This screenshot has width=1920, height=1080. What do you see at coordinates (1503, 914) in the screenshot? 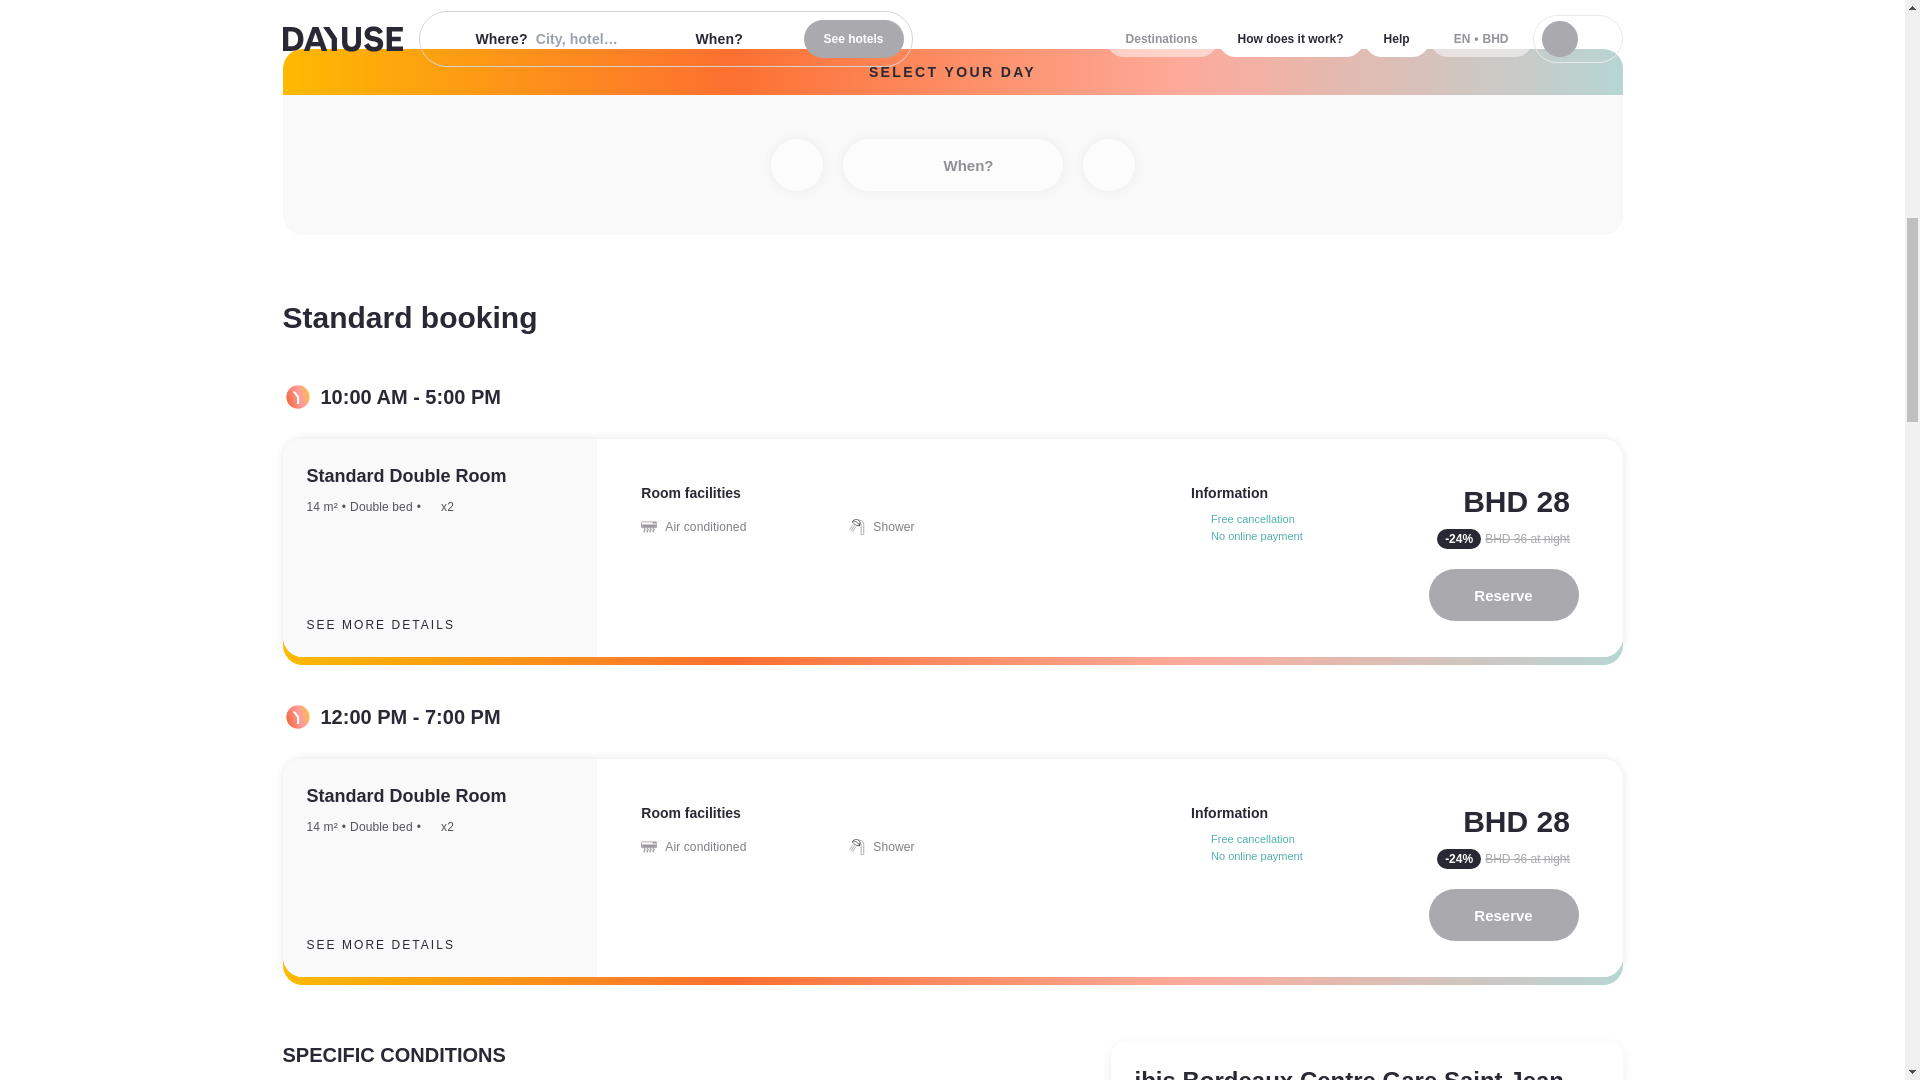
I see `Reserve` at bounding box center [1503, 914].